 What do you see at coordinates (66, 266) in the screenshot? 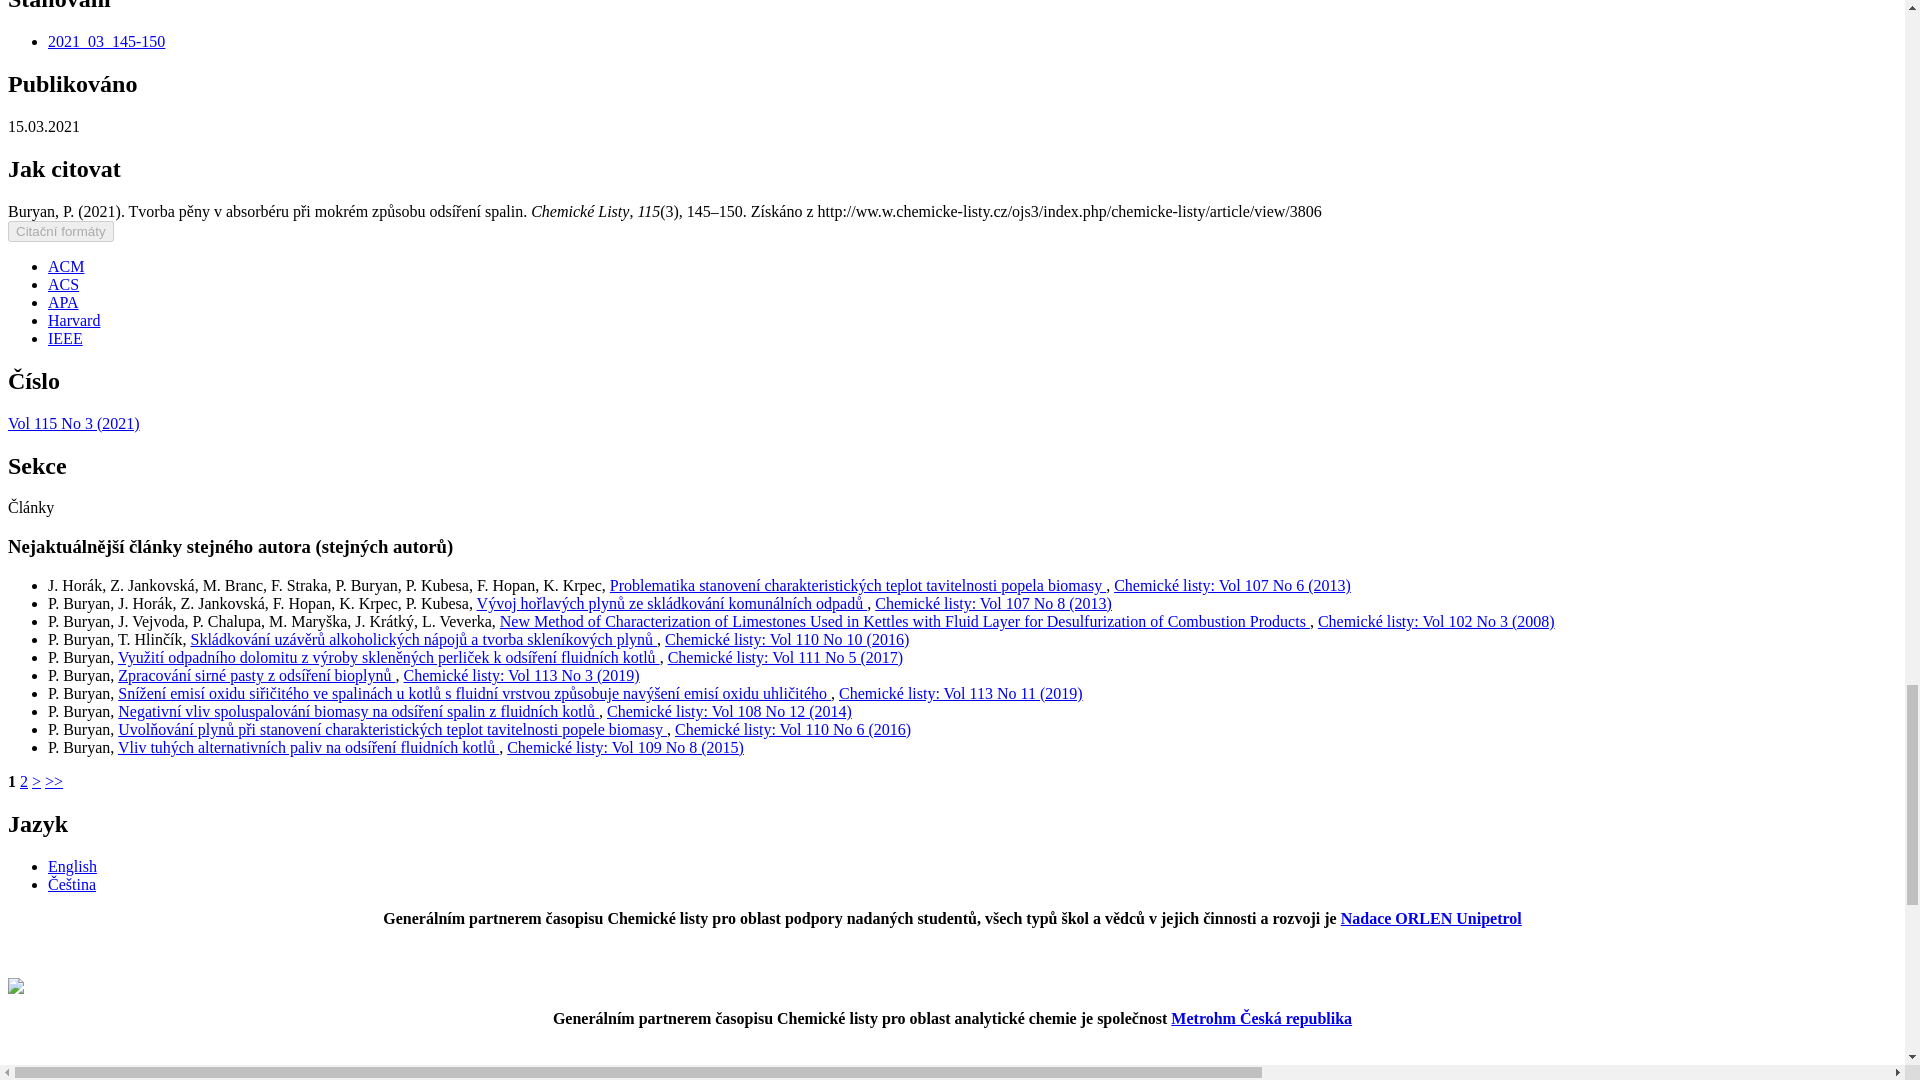
I see `ACM` at bounding box center [66, 266].